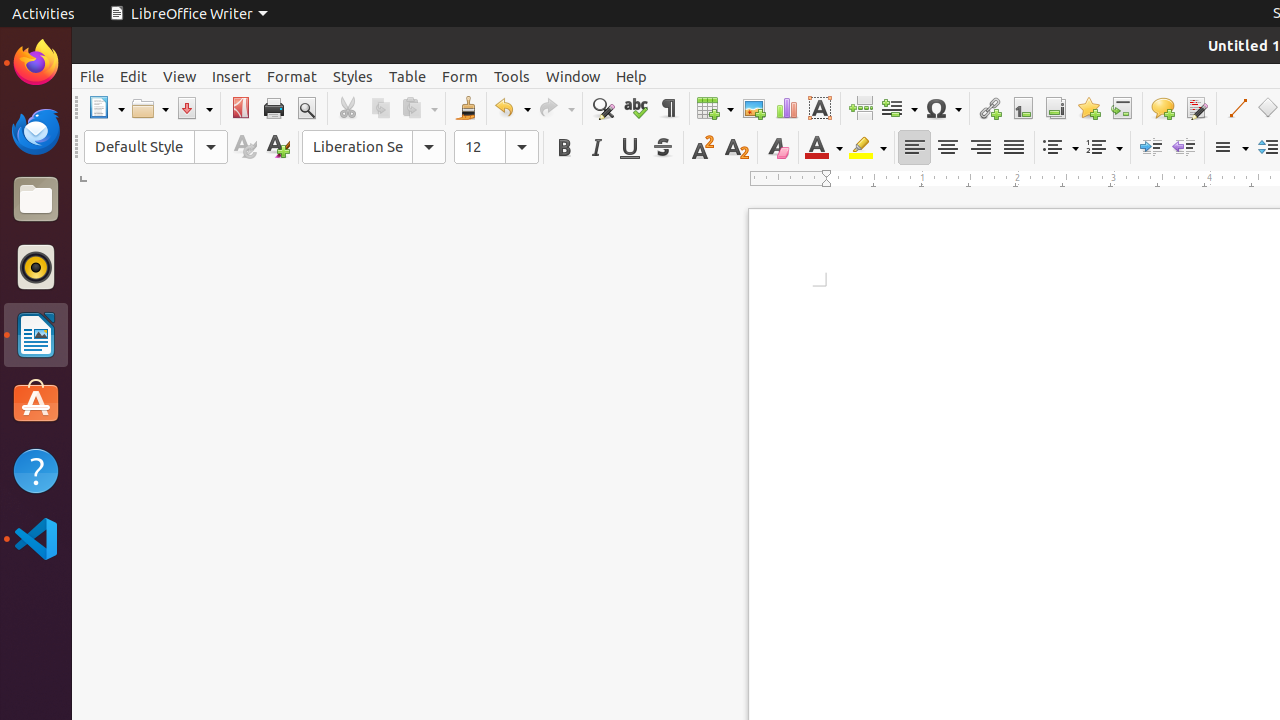 This screenshot has height=720, width=1280. I want to click on Bullets, so click(1060, 148).